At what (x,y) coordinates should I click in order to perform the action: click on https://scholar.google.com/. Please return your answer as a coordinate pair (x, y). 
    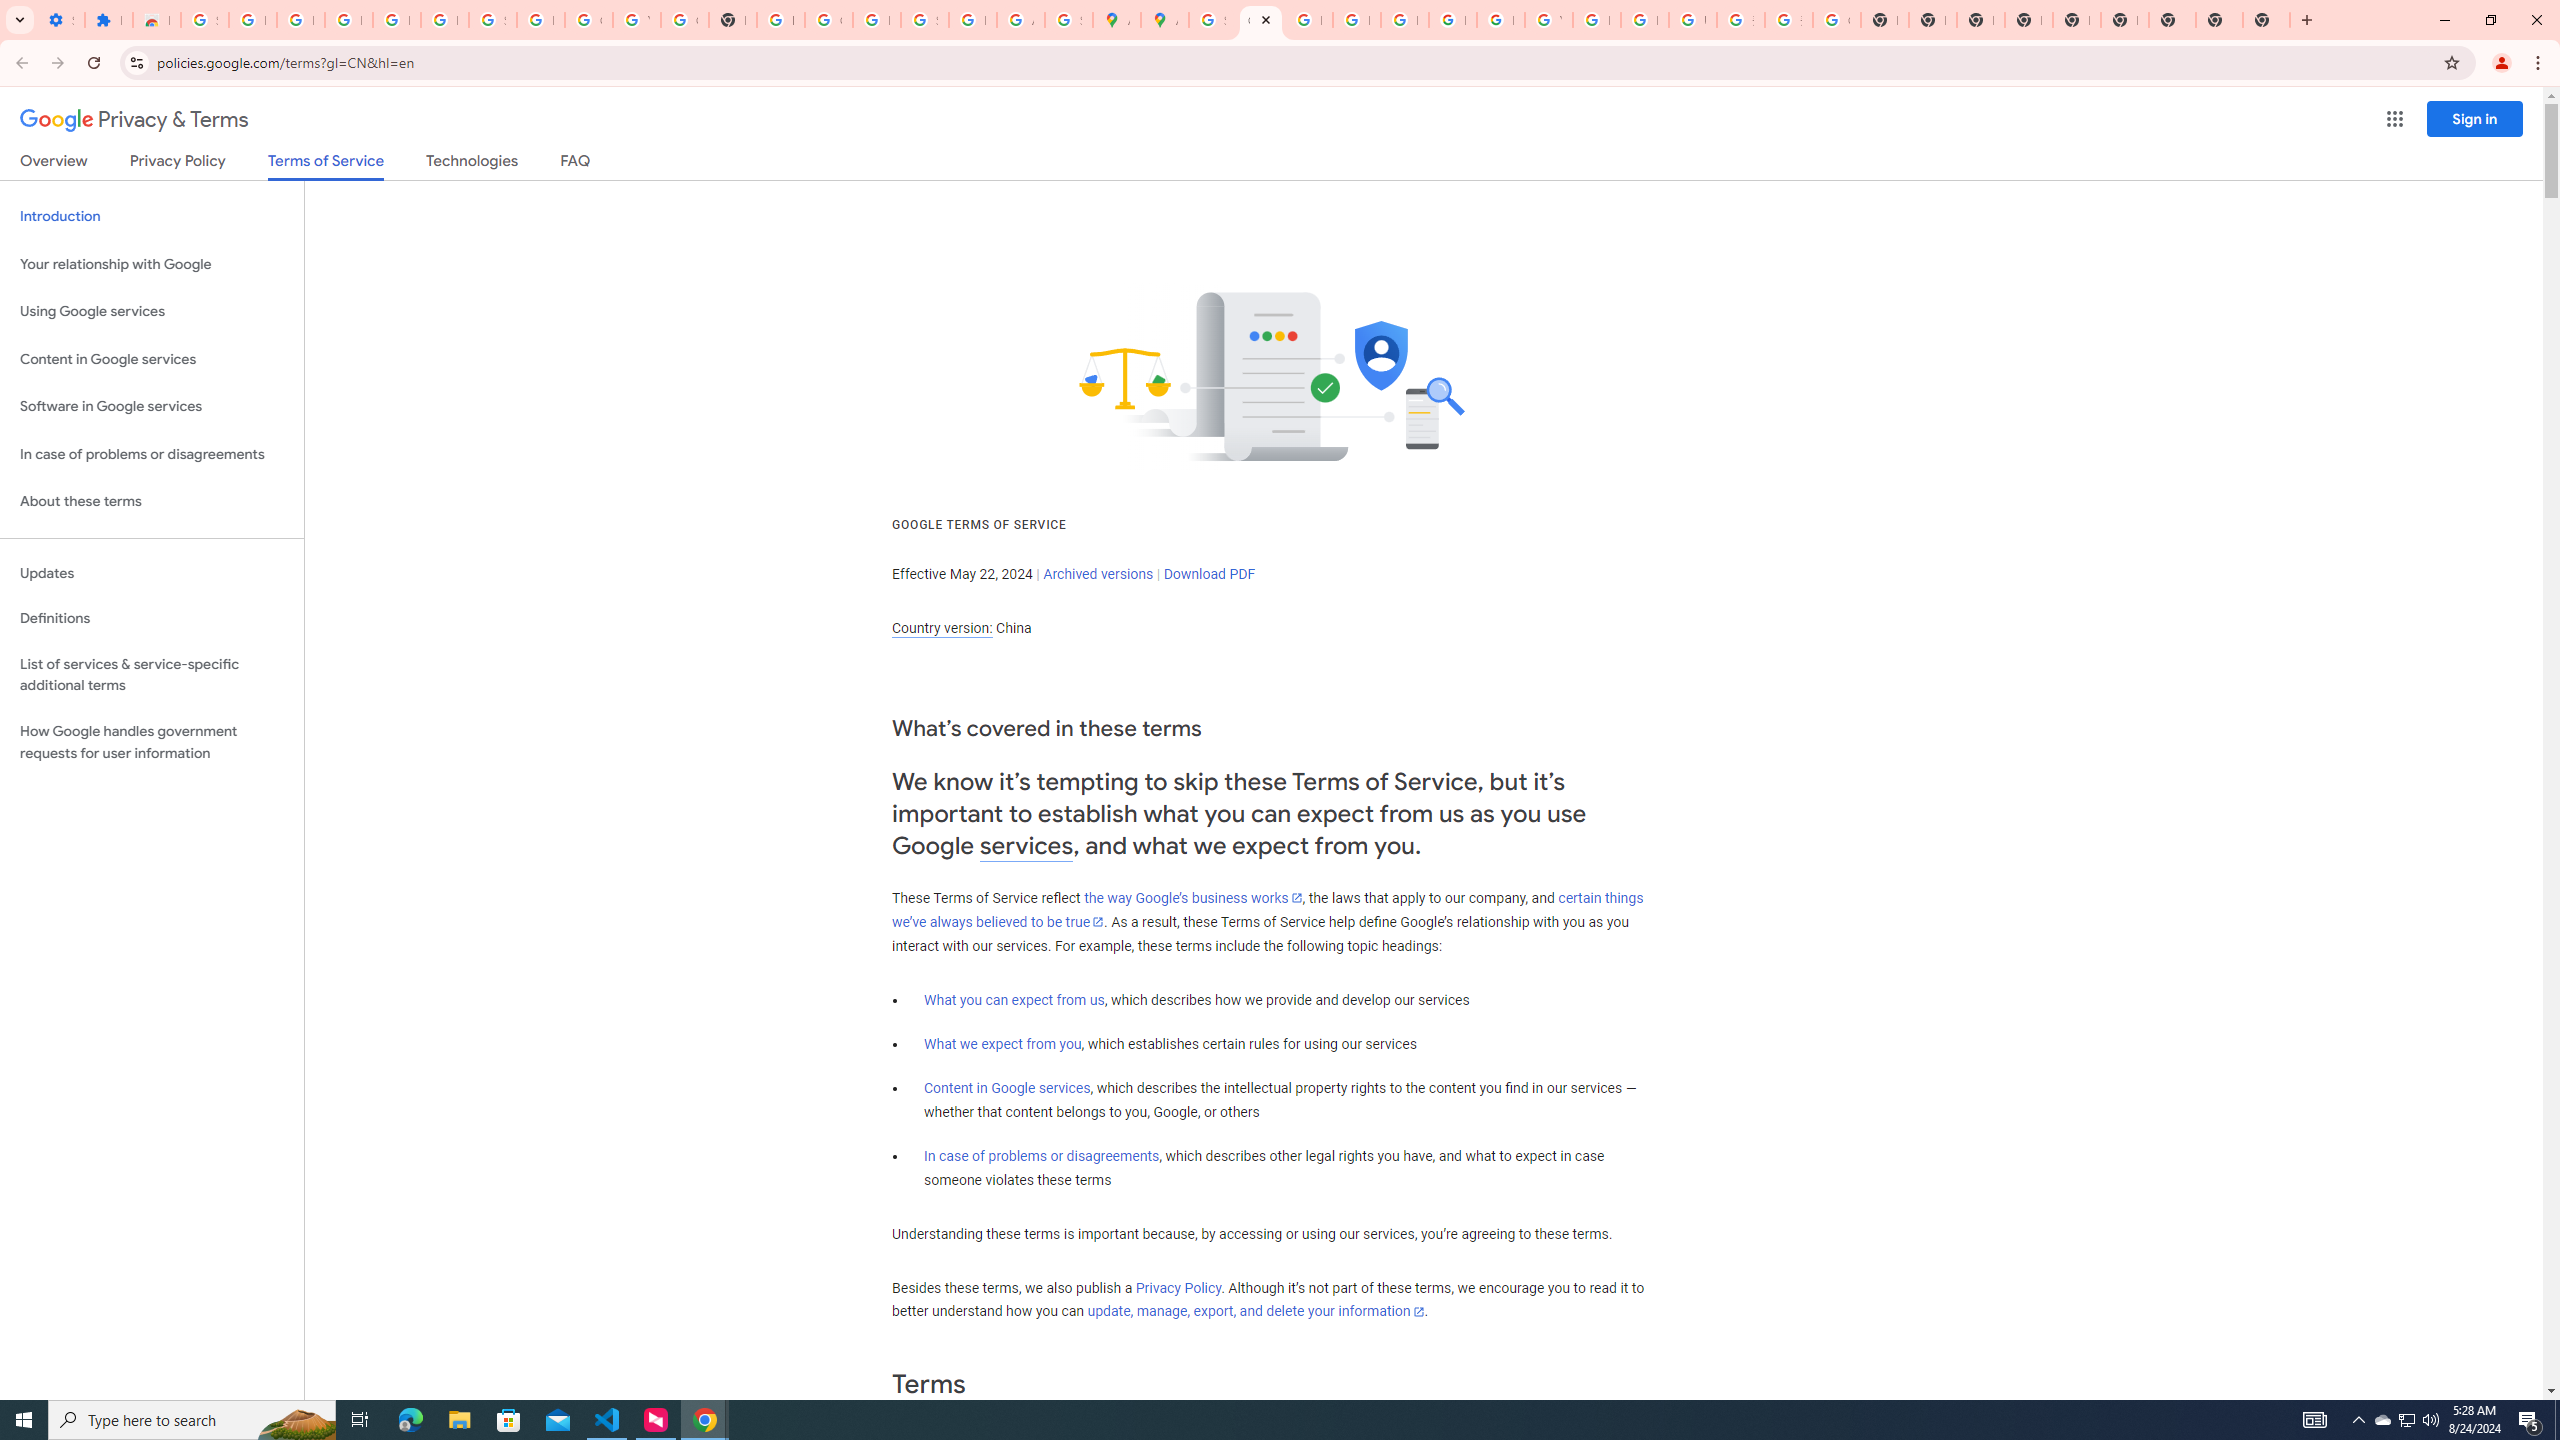
    Looking at the image, I should click on (780, 20).